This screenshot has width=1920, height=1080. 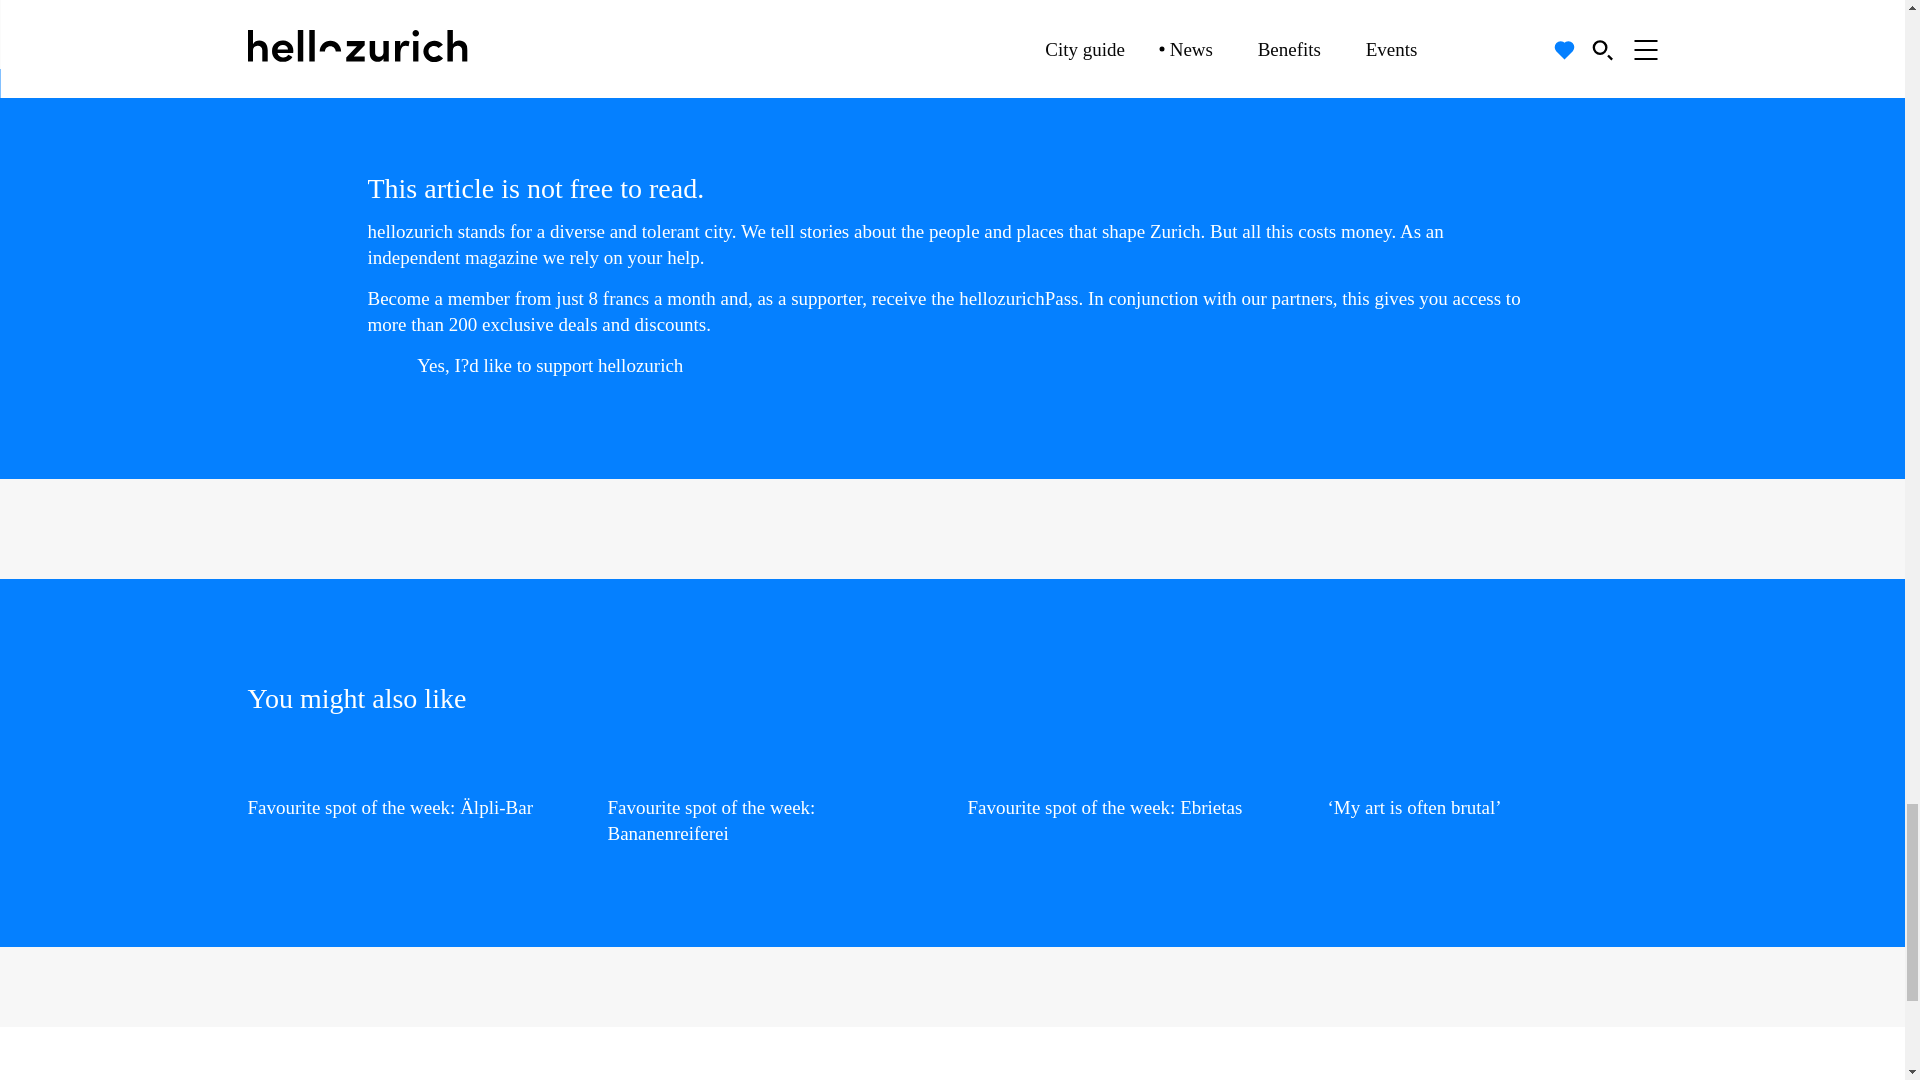 What do you see at coordinates (1132, 790) in the screenshot?
I see `Favourite spot of the week: Ebrietas` at bounding box center [1132, 790].